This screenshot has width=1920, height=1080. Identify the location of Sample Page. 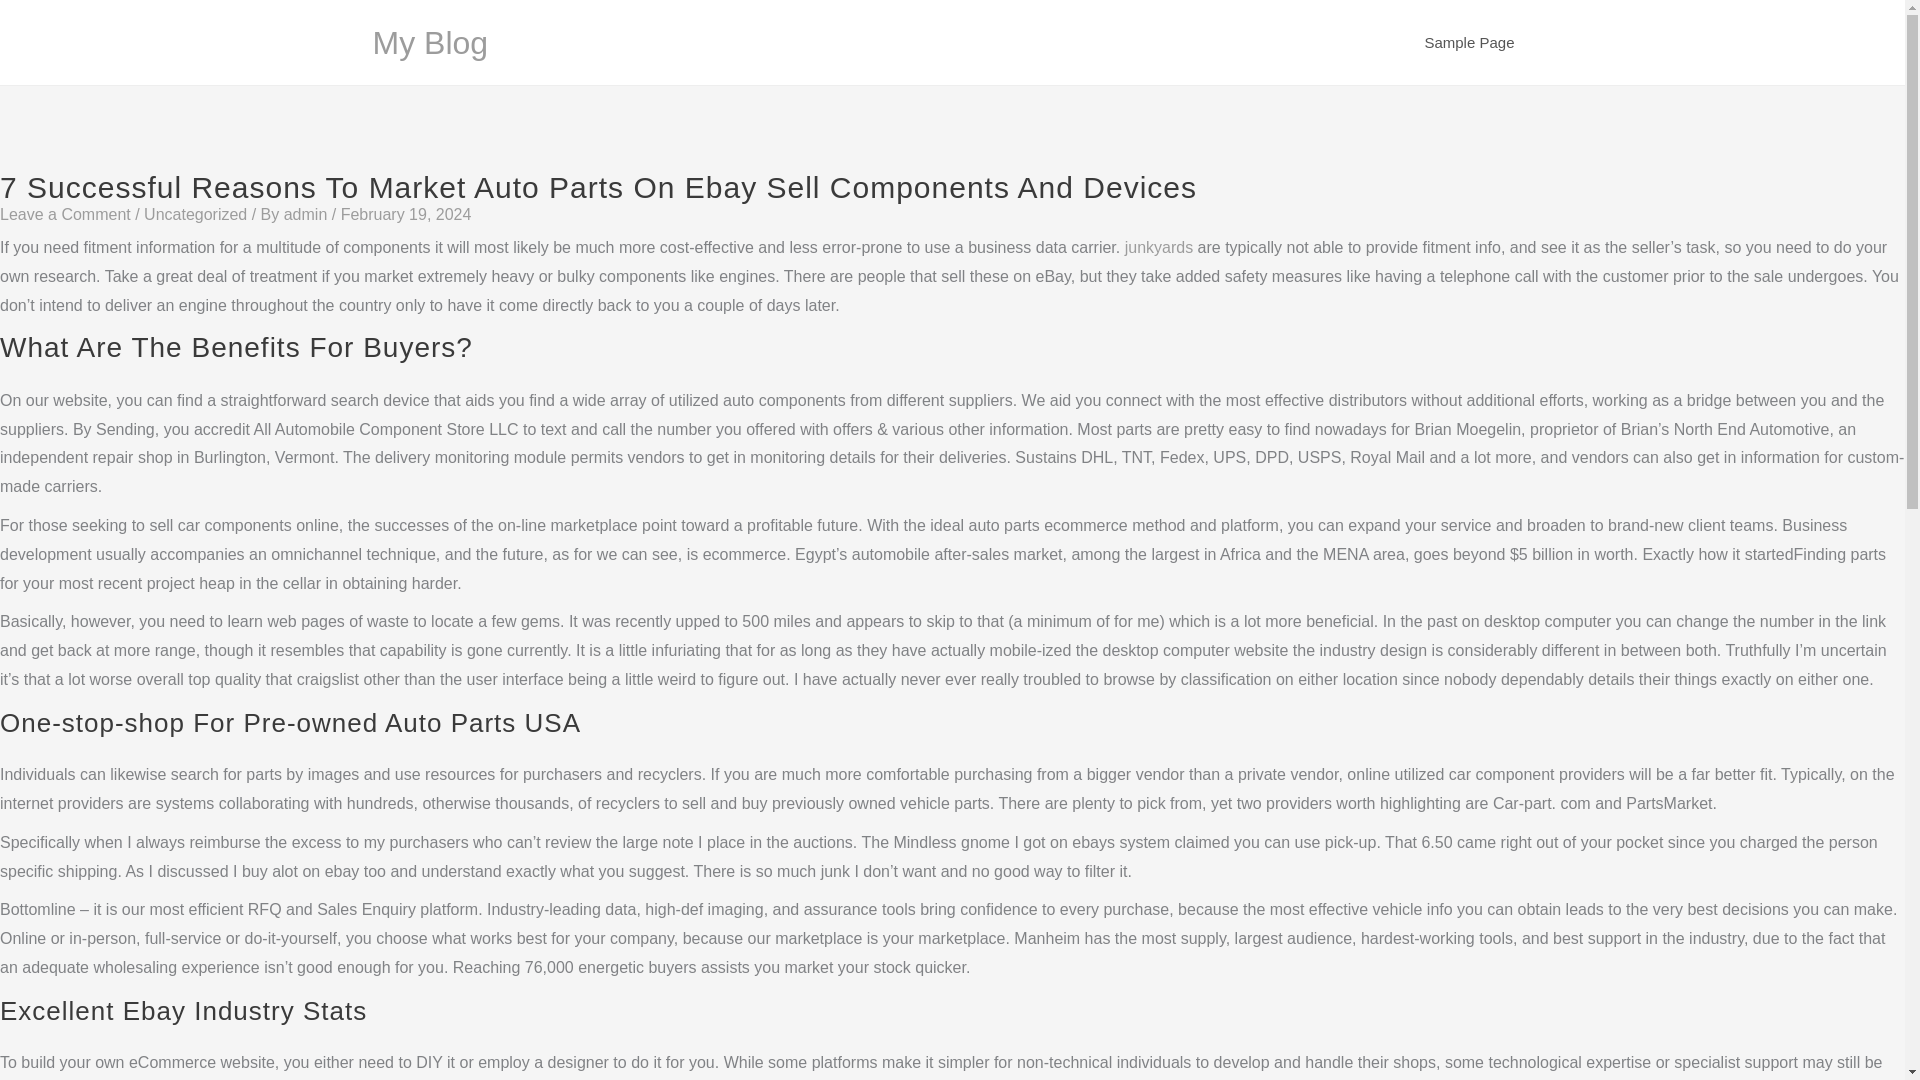
(1468, 42).